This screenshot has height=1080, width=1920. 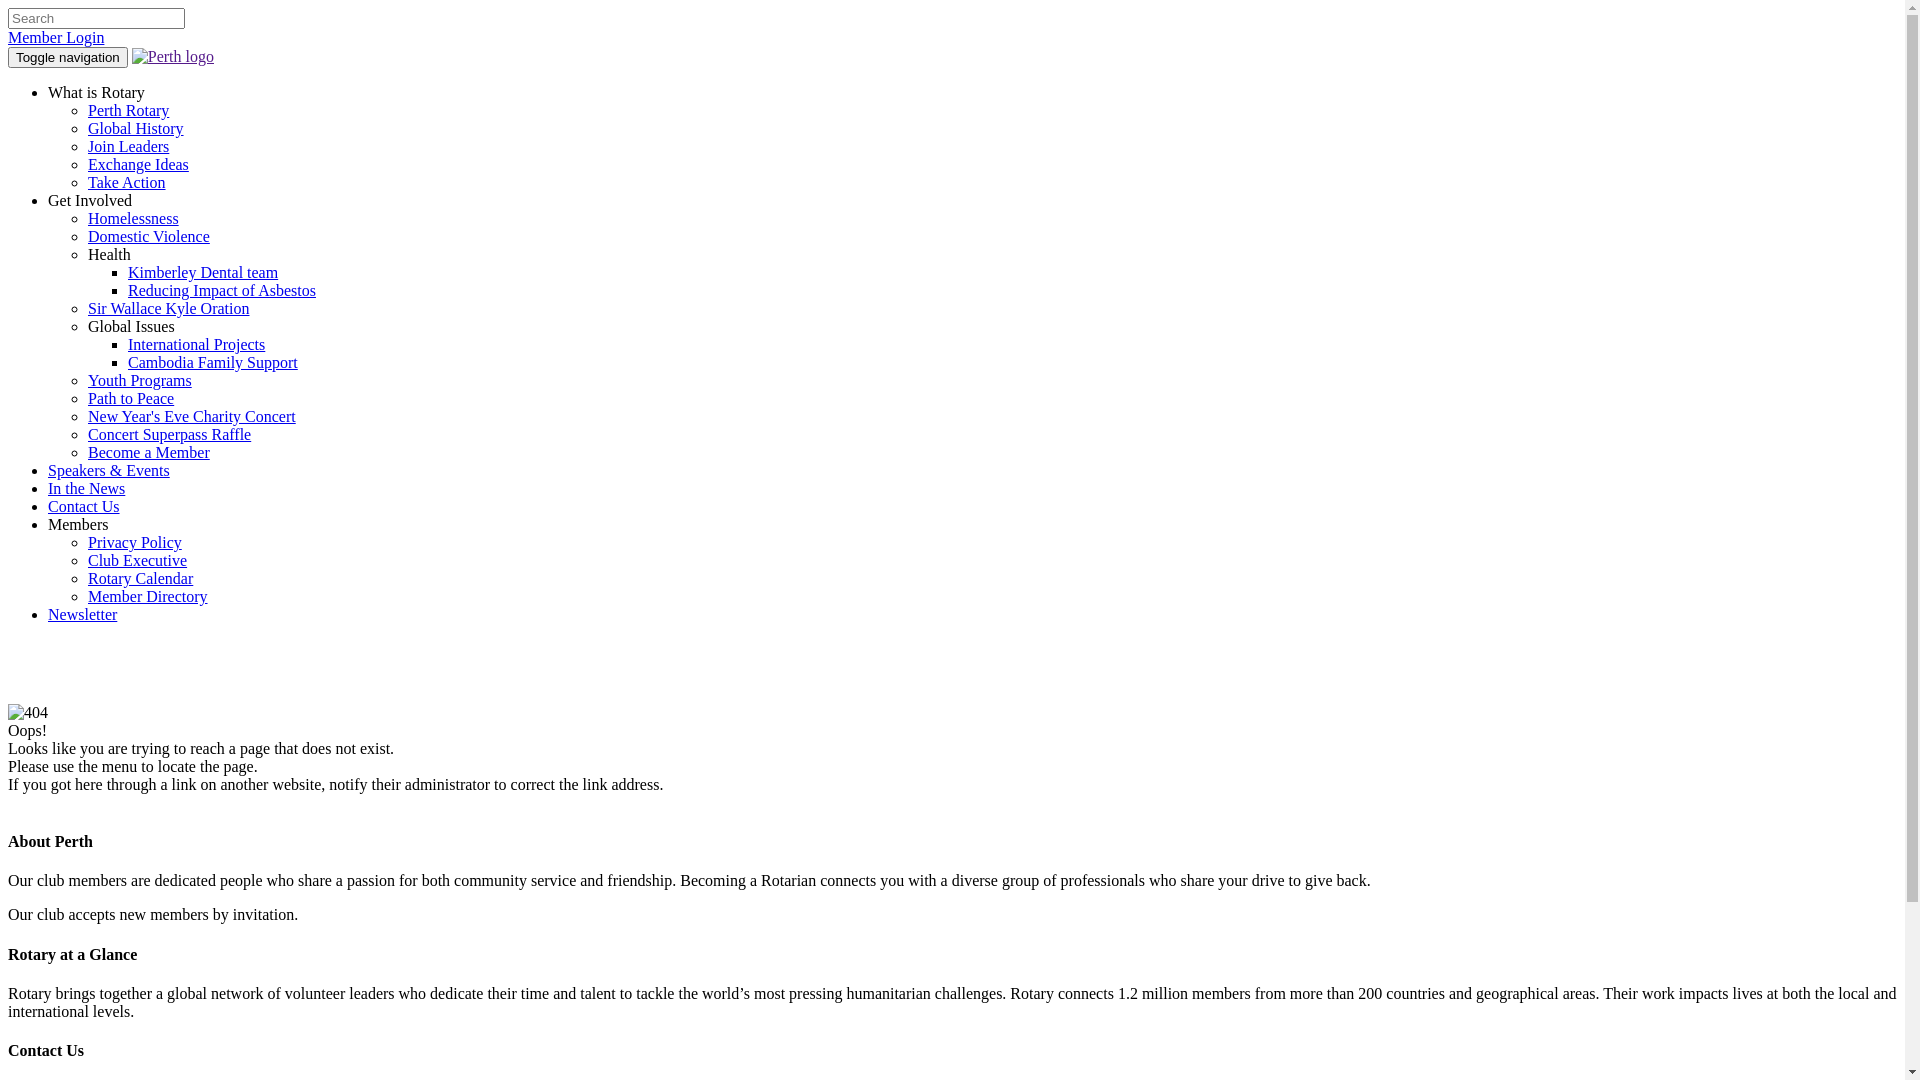 I want to click on Homelessness, so click(x=134, y=218).